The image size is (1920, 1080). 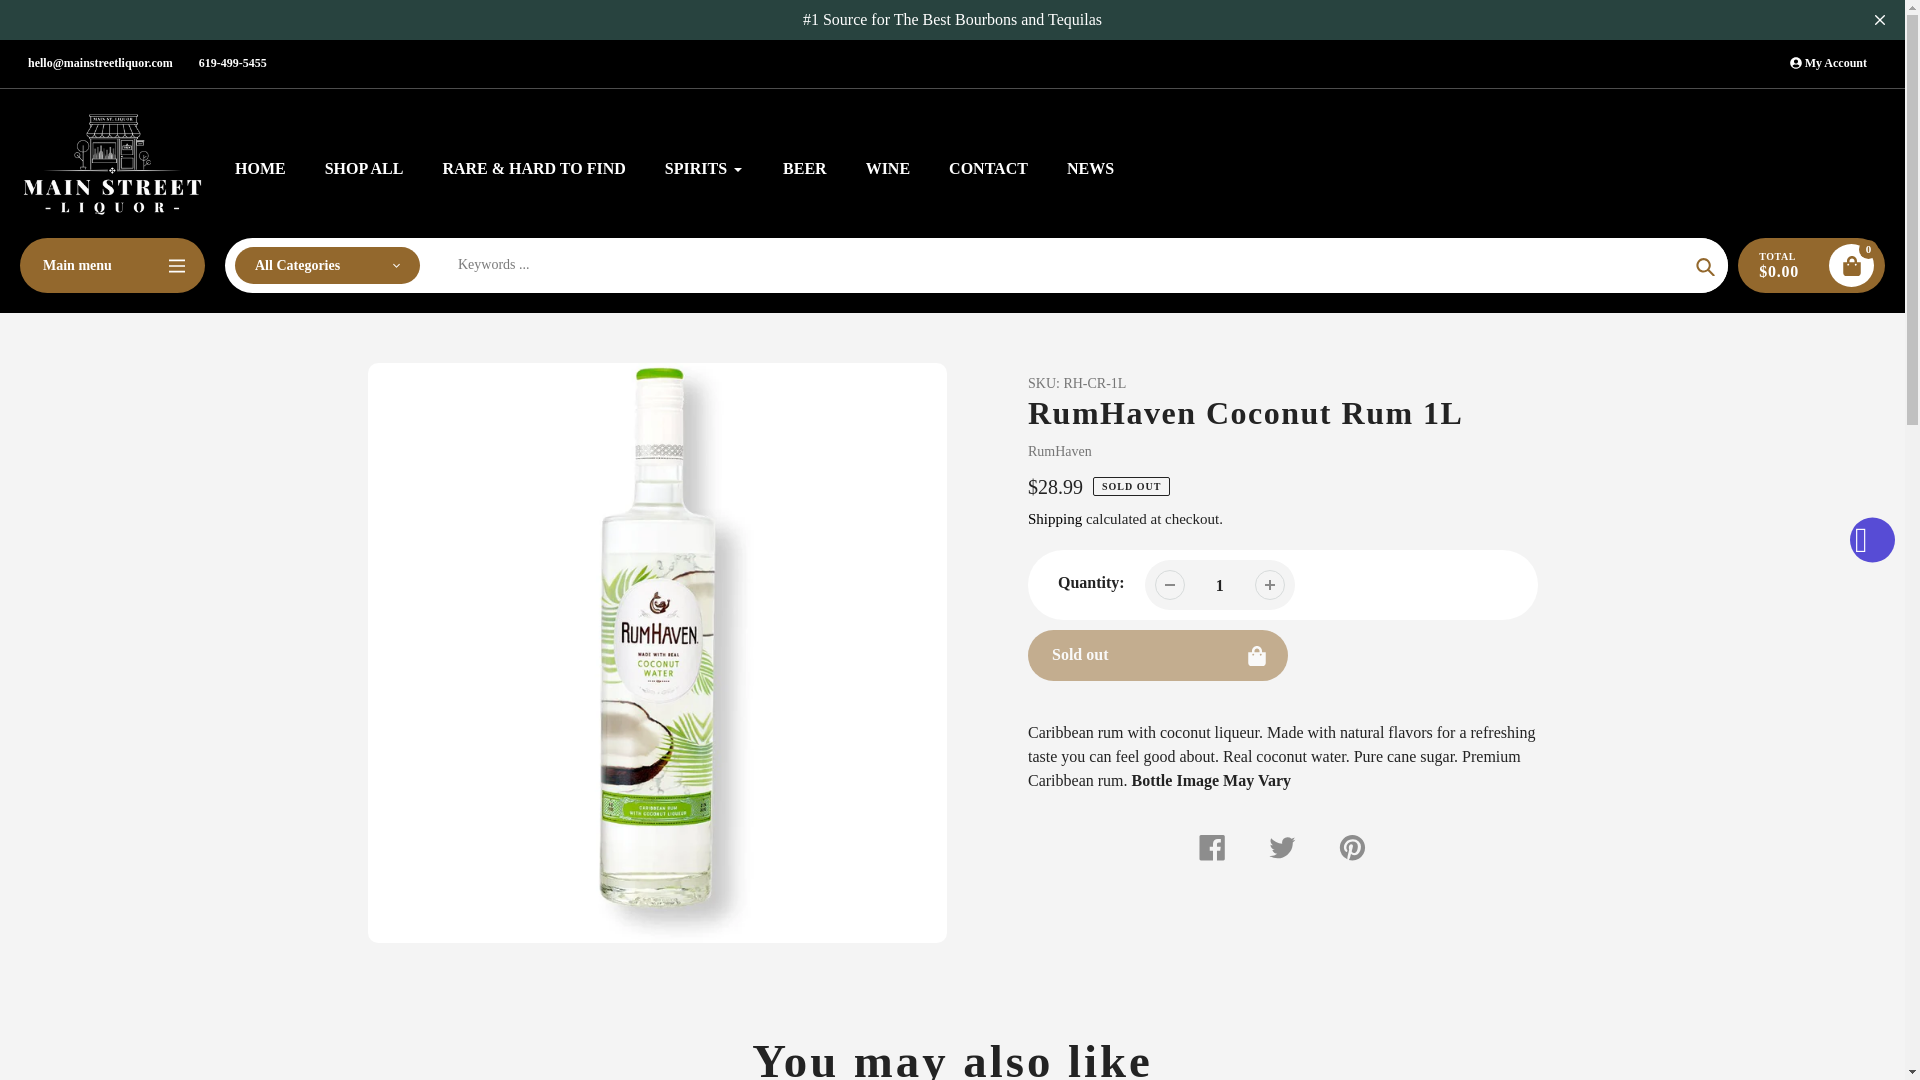 What do you see at coordinates (260, 168) in the screenshot?
I see `HOME` at bounding box center [260, 168].